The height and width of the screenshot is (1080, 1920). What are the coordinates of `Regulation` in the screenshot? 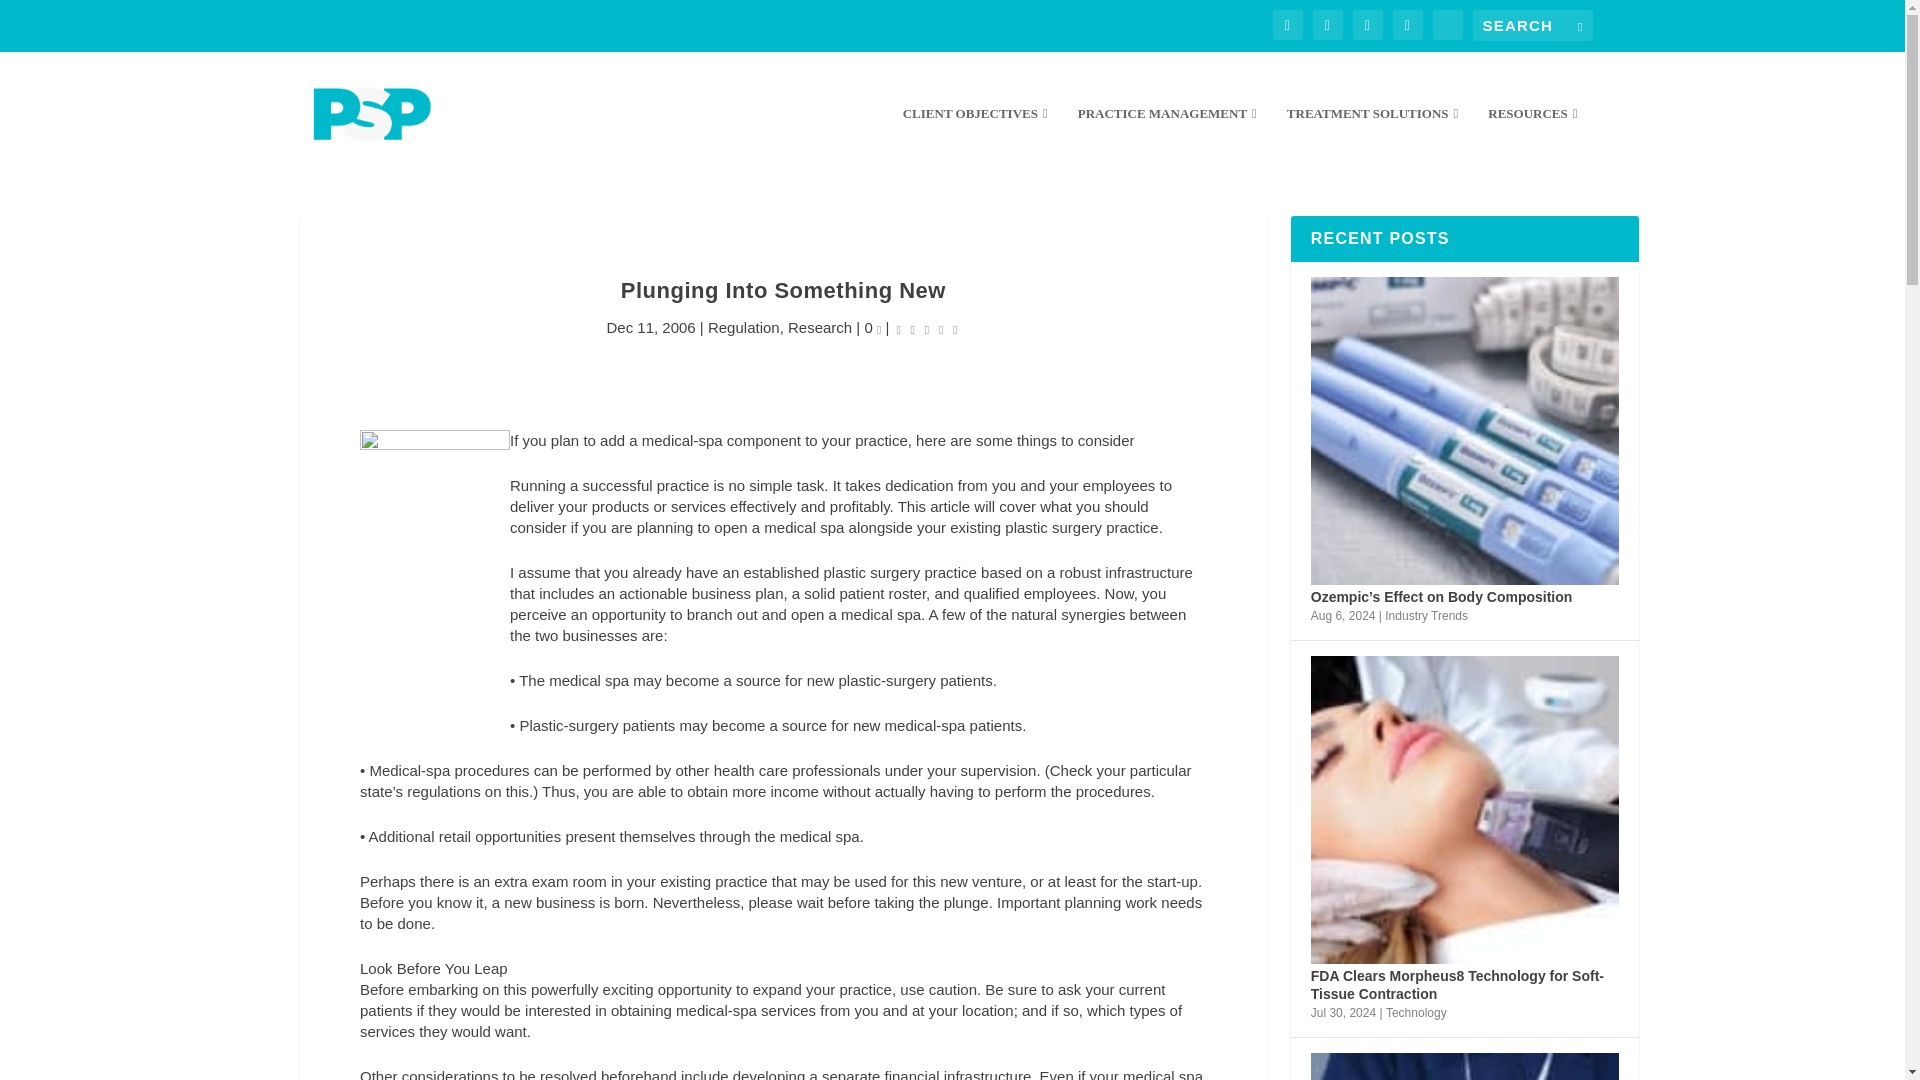 It's located at (744, 326).